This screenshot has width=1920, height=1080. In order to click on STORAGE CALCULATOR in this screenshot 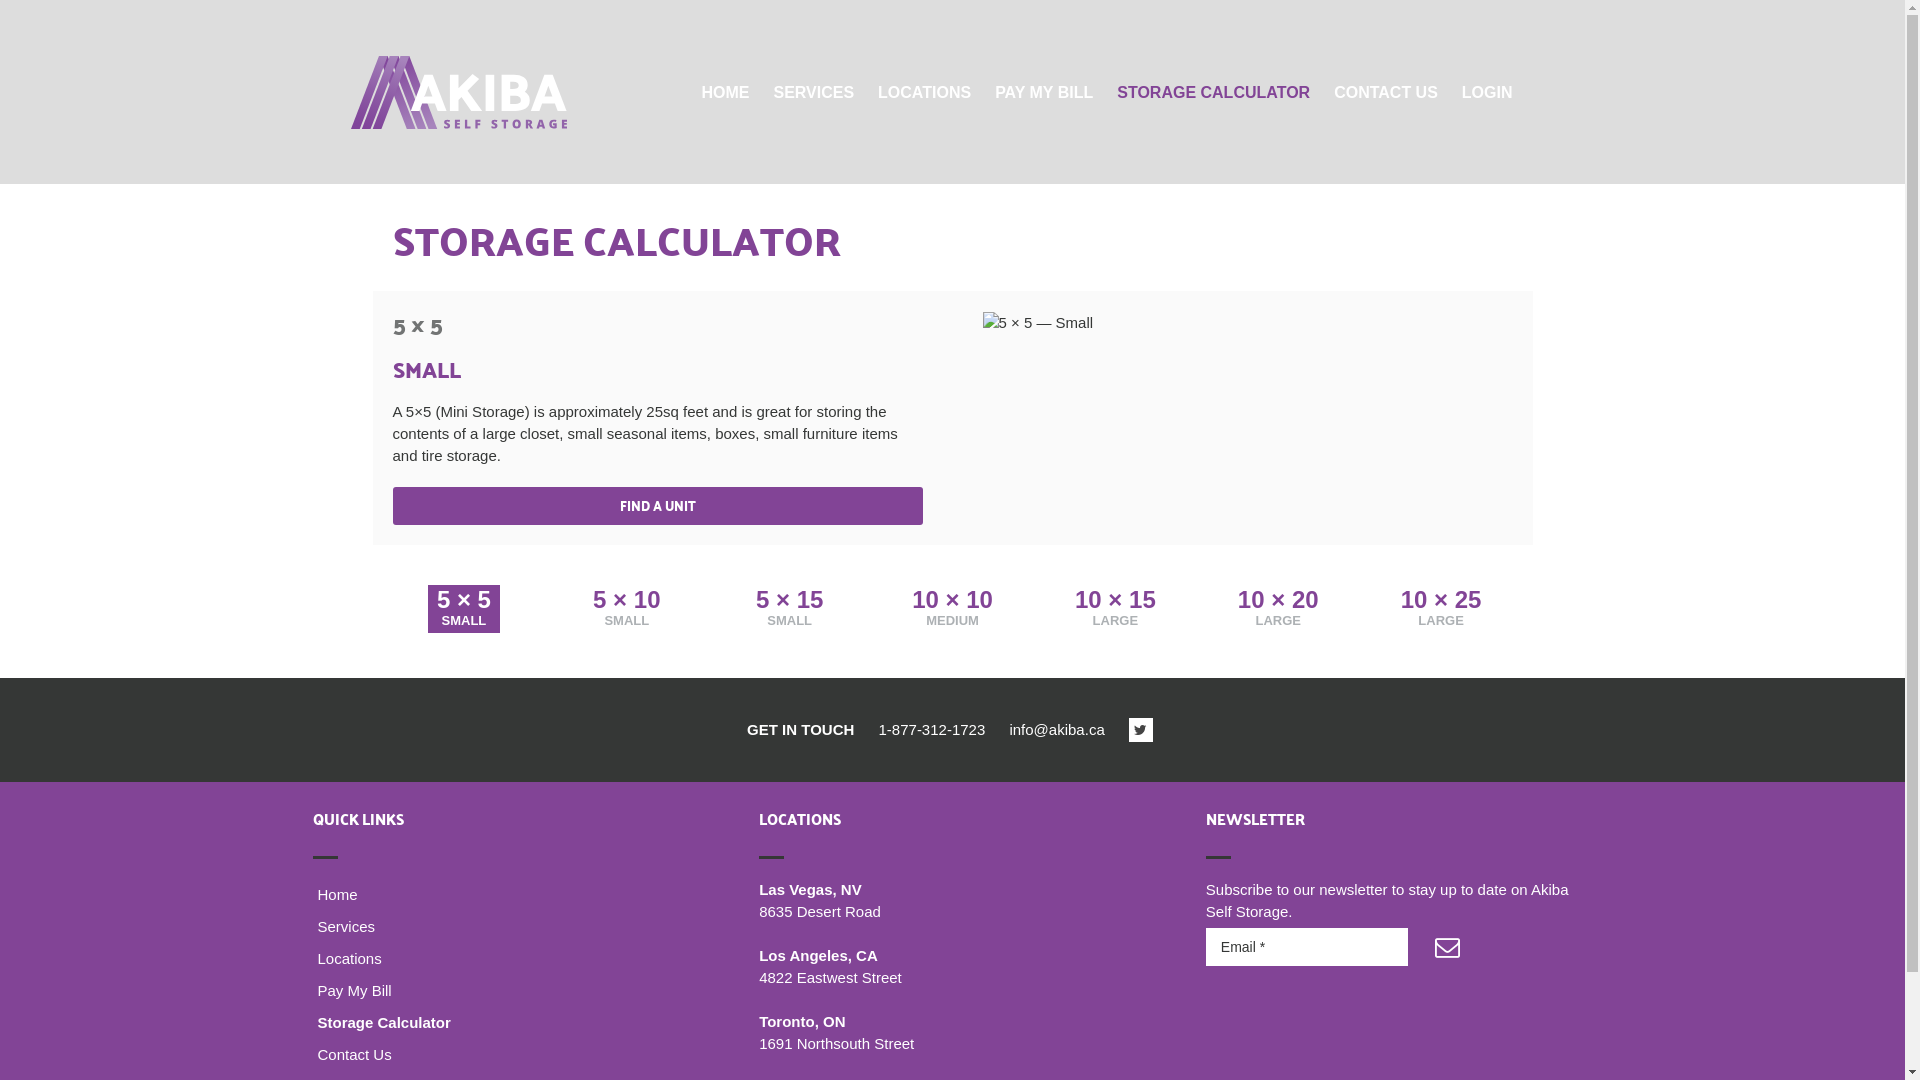, I will do `click(1214, 92)`.